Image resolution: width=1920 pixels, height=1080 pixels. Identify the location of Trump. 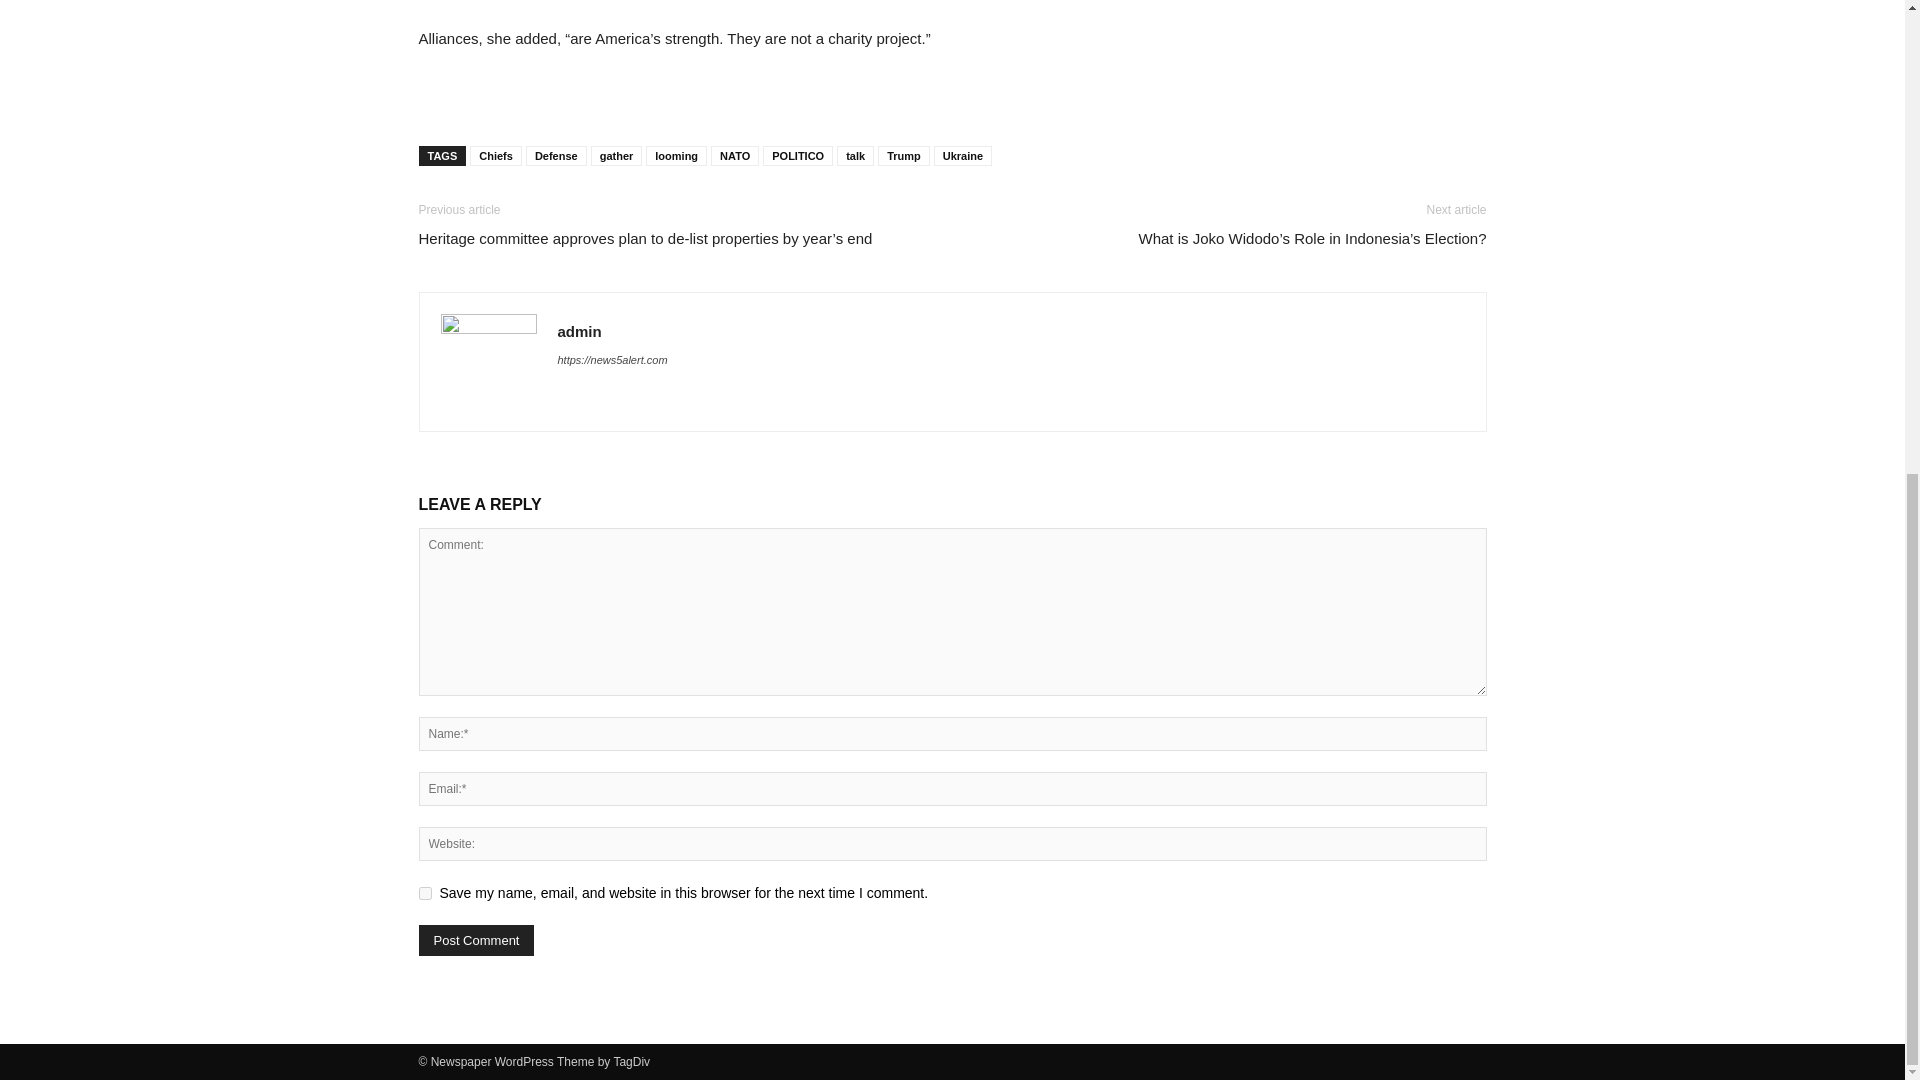
(903, 156).